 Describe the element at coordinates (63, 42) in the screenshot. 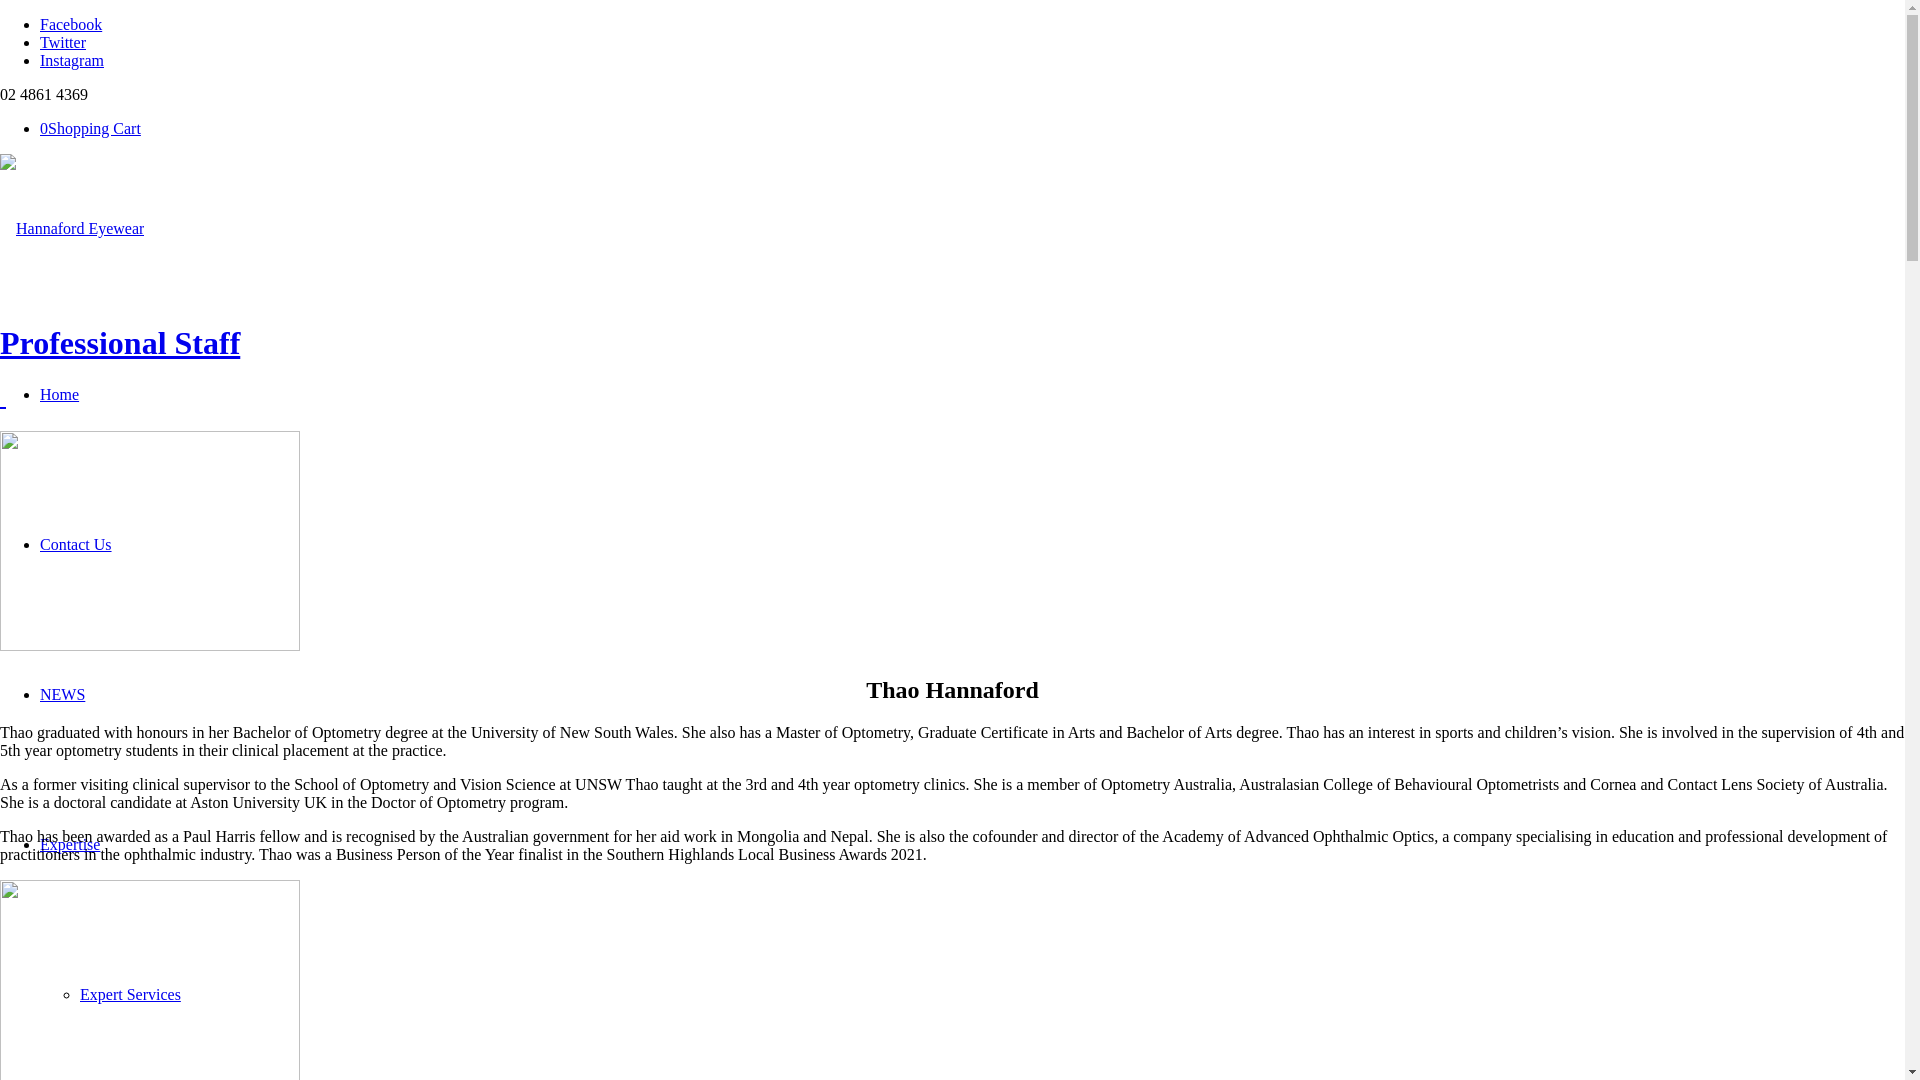

I see `Twitter` at that location.